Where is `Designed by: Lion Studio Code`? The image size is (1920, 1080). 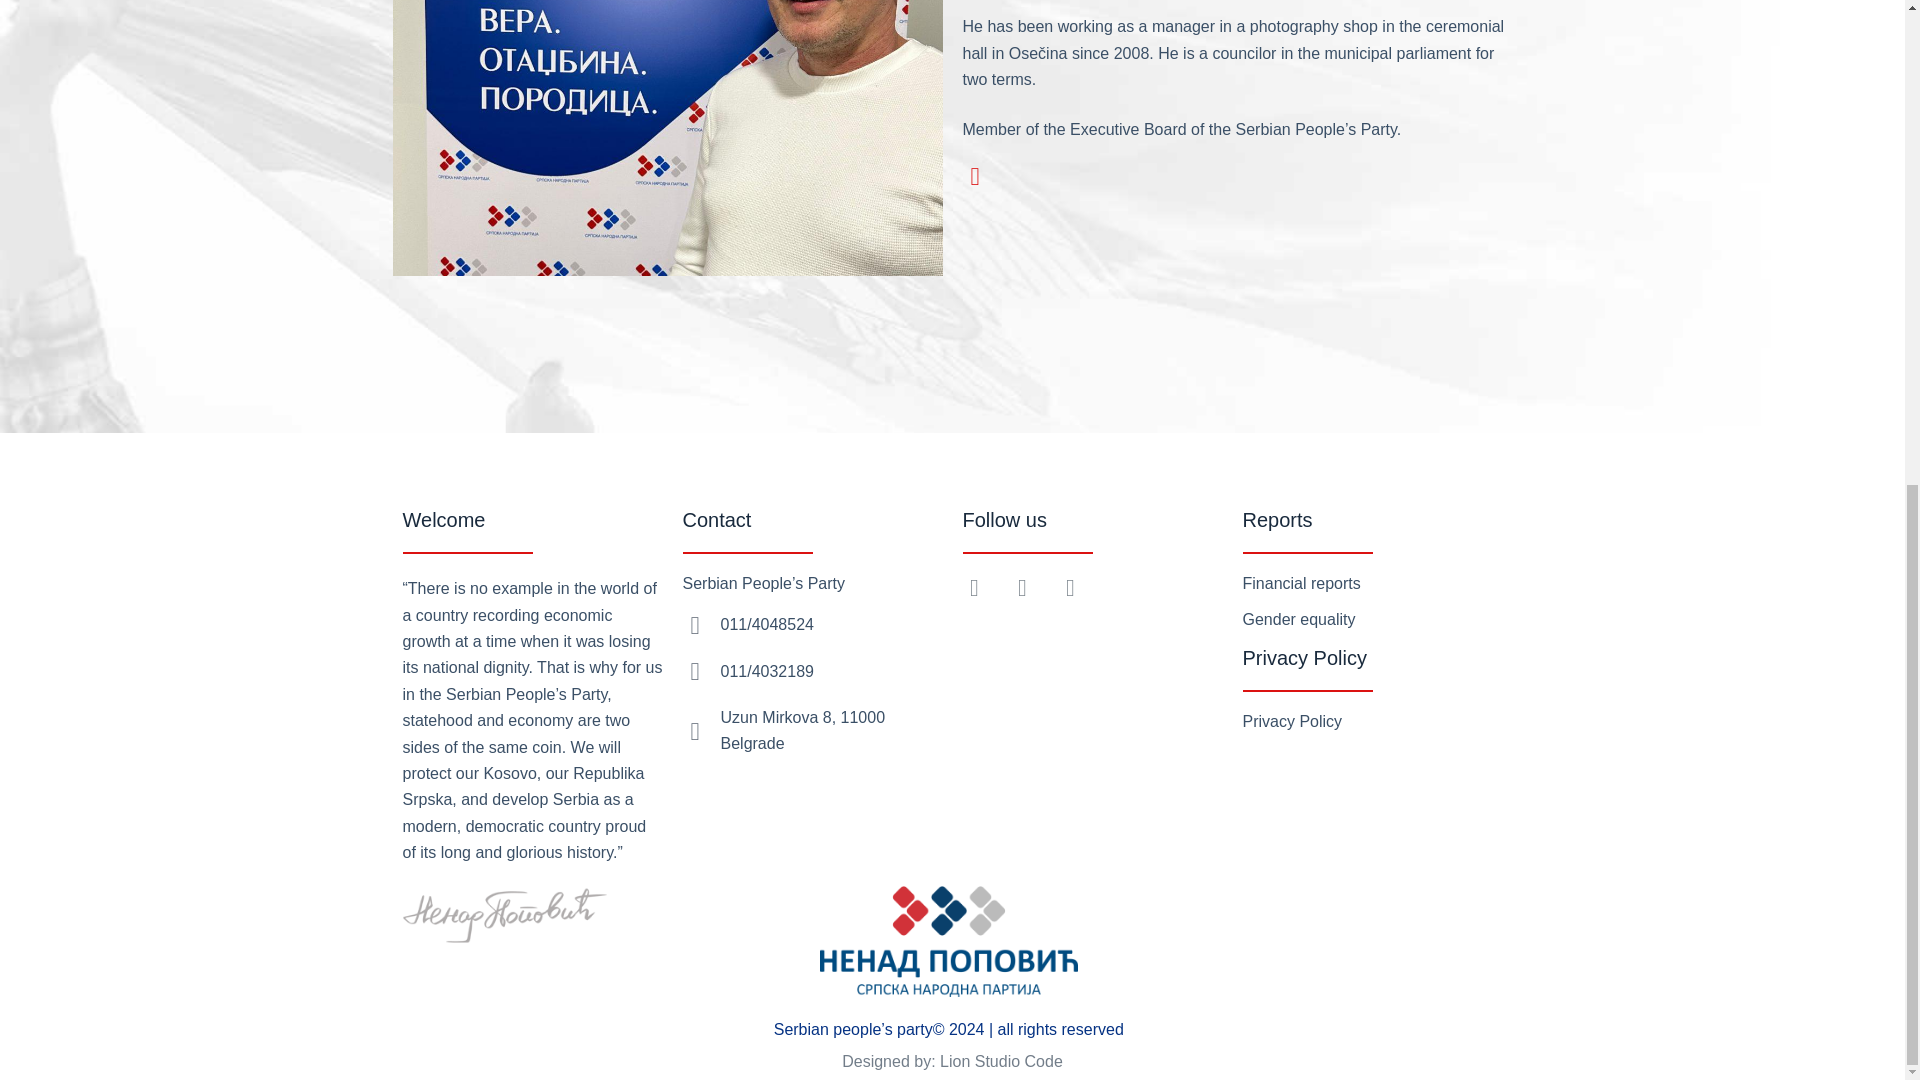 Designed by: Lion Studio Code is located at coordinates (952, 1062).